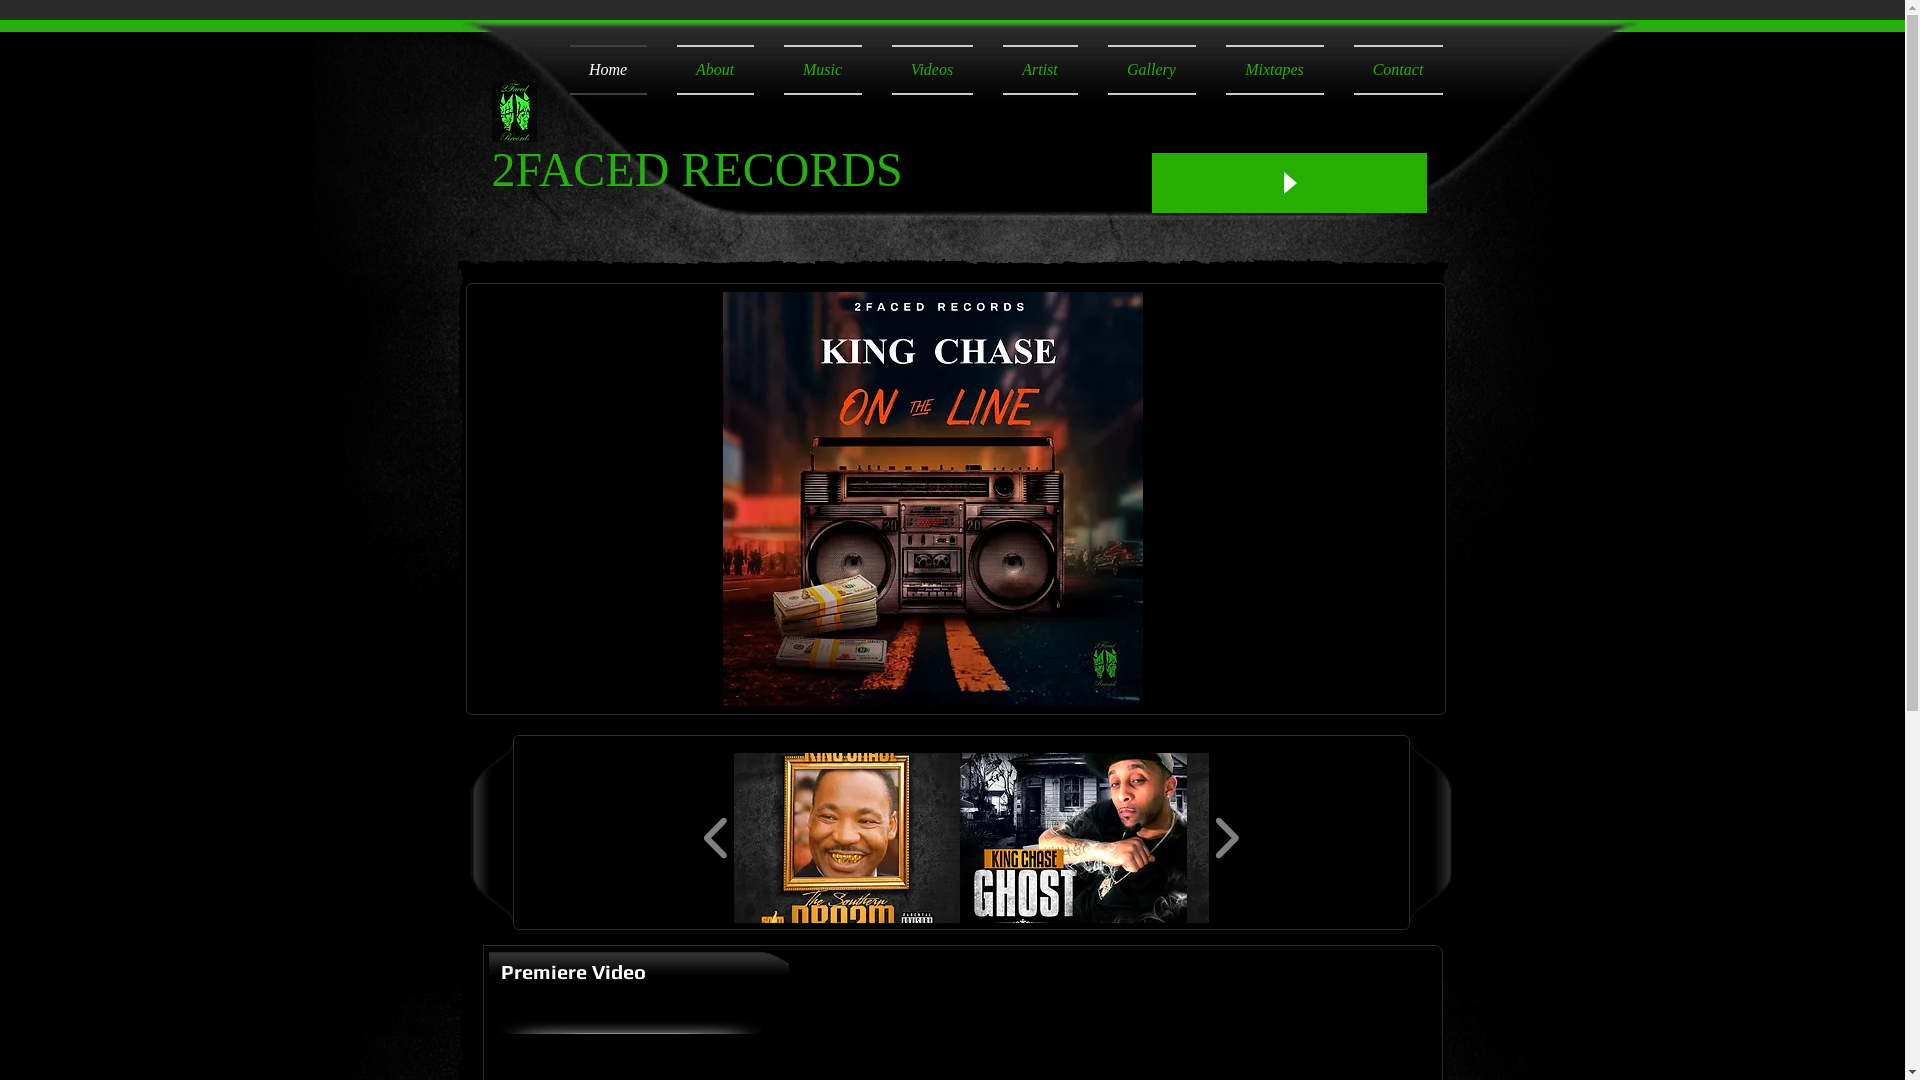 Image resolution: width=1920 pixels, height=1080 pixels. Describe the element at coordinates (1040, 70) in the screenshot. I see `Artist` at that location.